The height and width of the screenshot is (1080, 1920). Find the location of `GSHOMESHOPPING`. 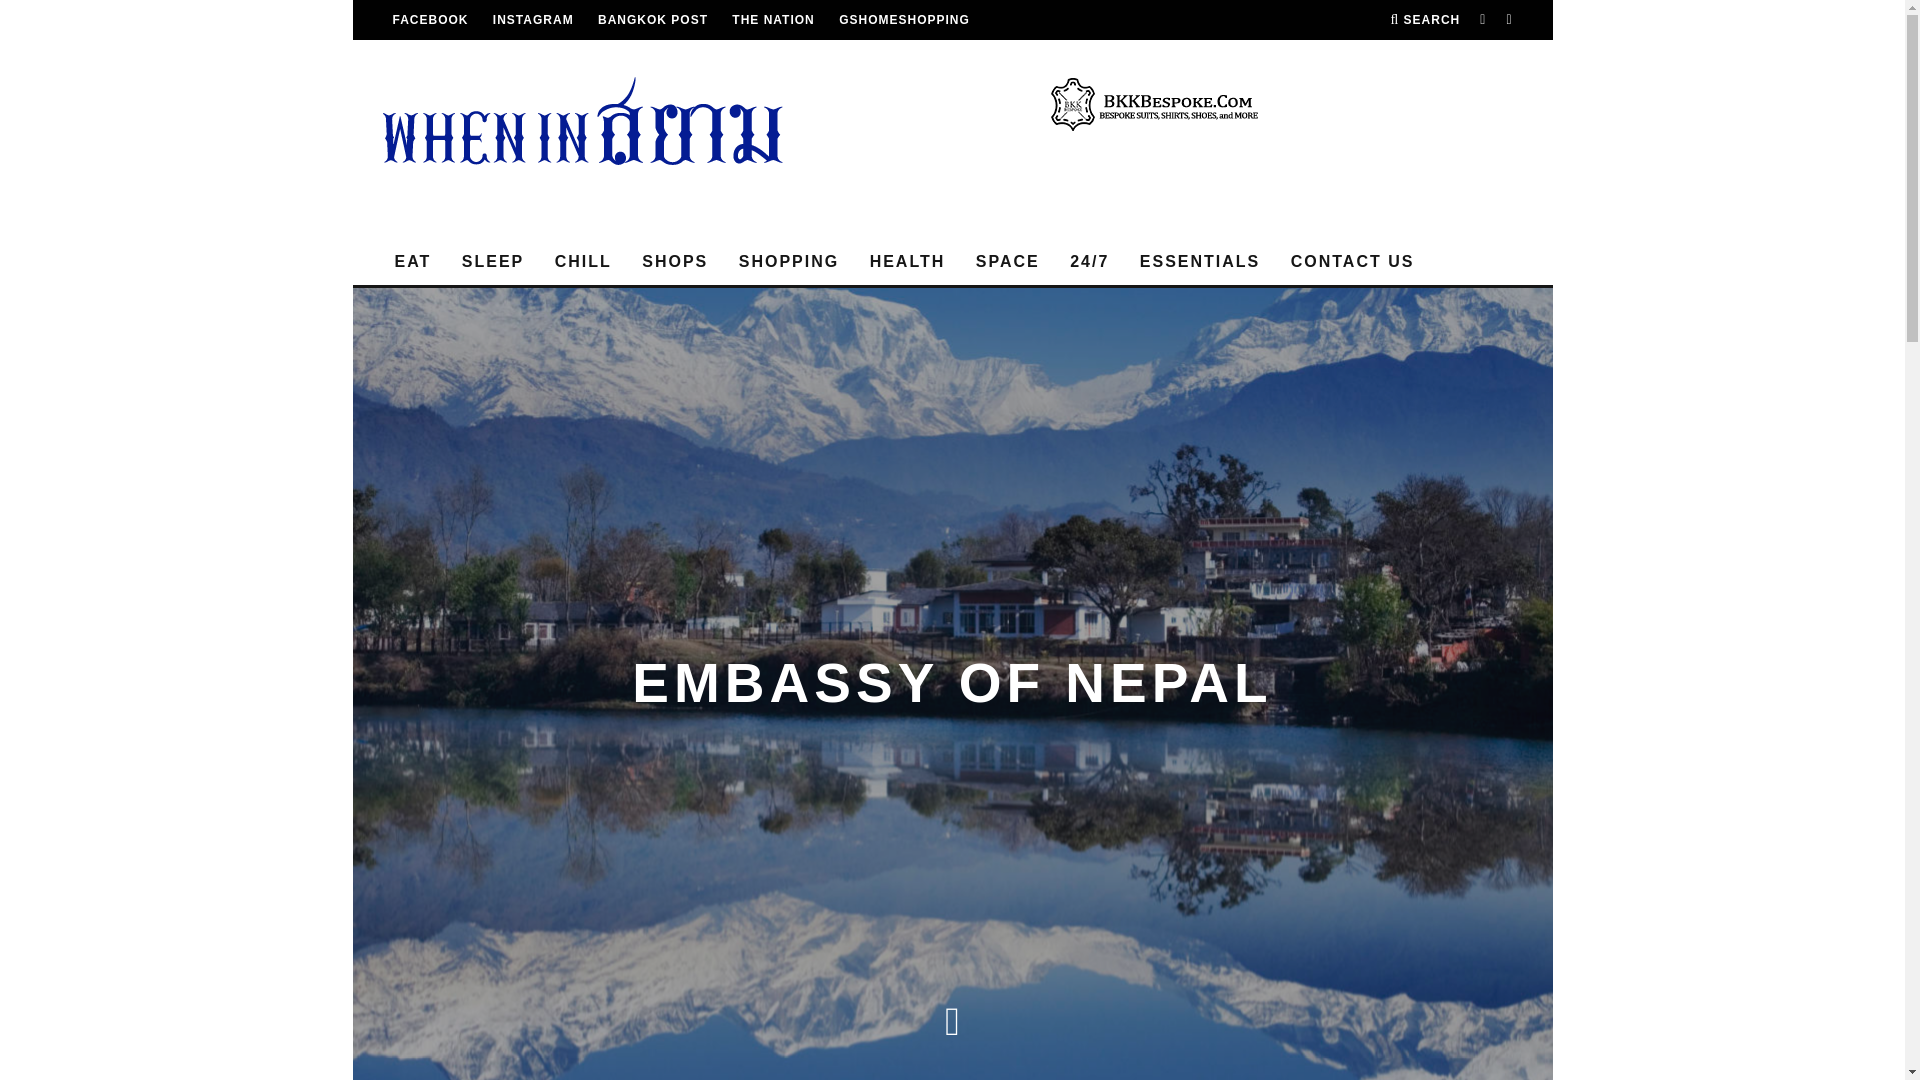

GSHOMESHOPPING is located at coordinates (904, 20).